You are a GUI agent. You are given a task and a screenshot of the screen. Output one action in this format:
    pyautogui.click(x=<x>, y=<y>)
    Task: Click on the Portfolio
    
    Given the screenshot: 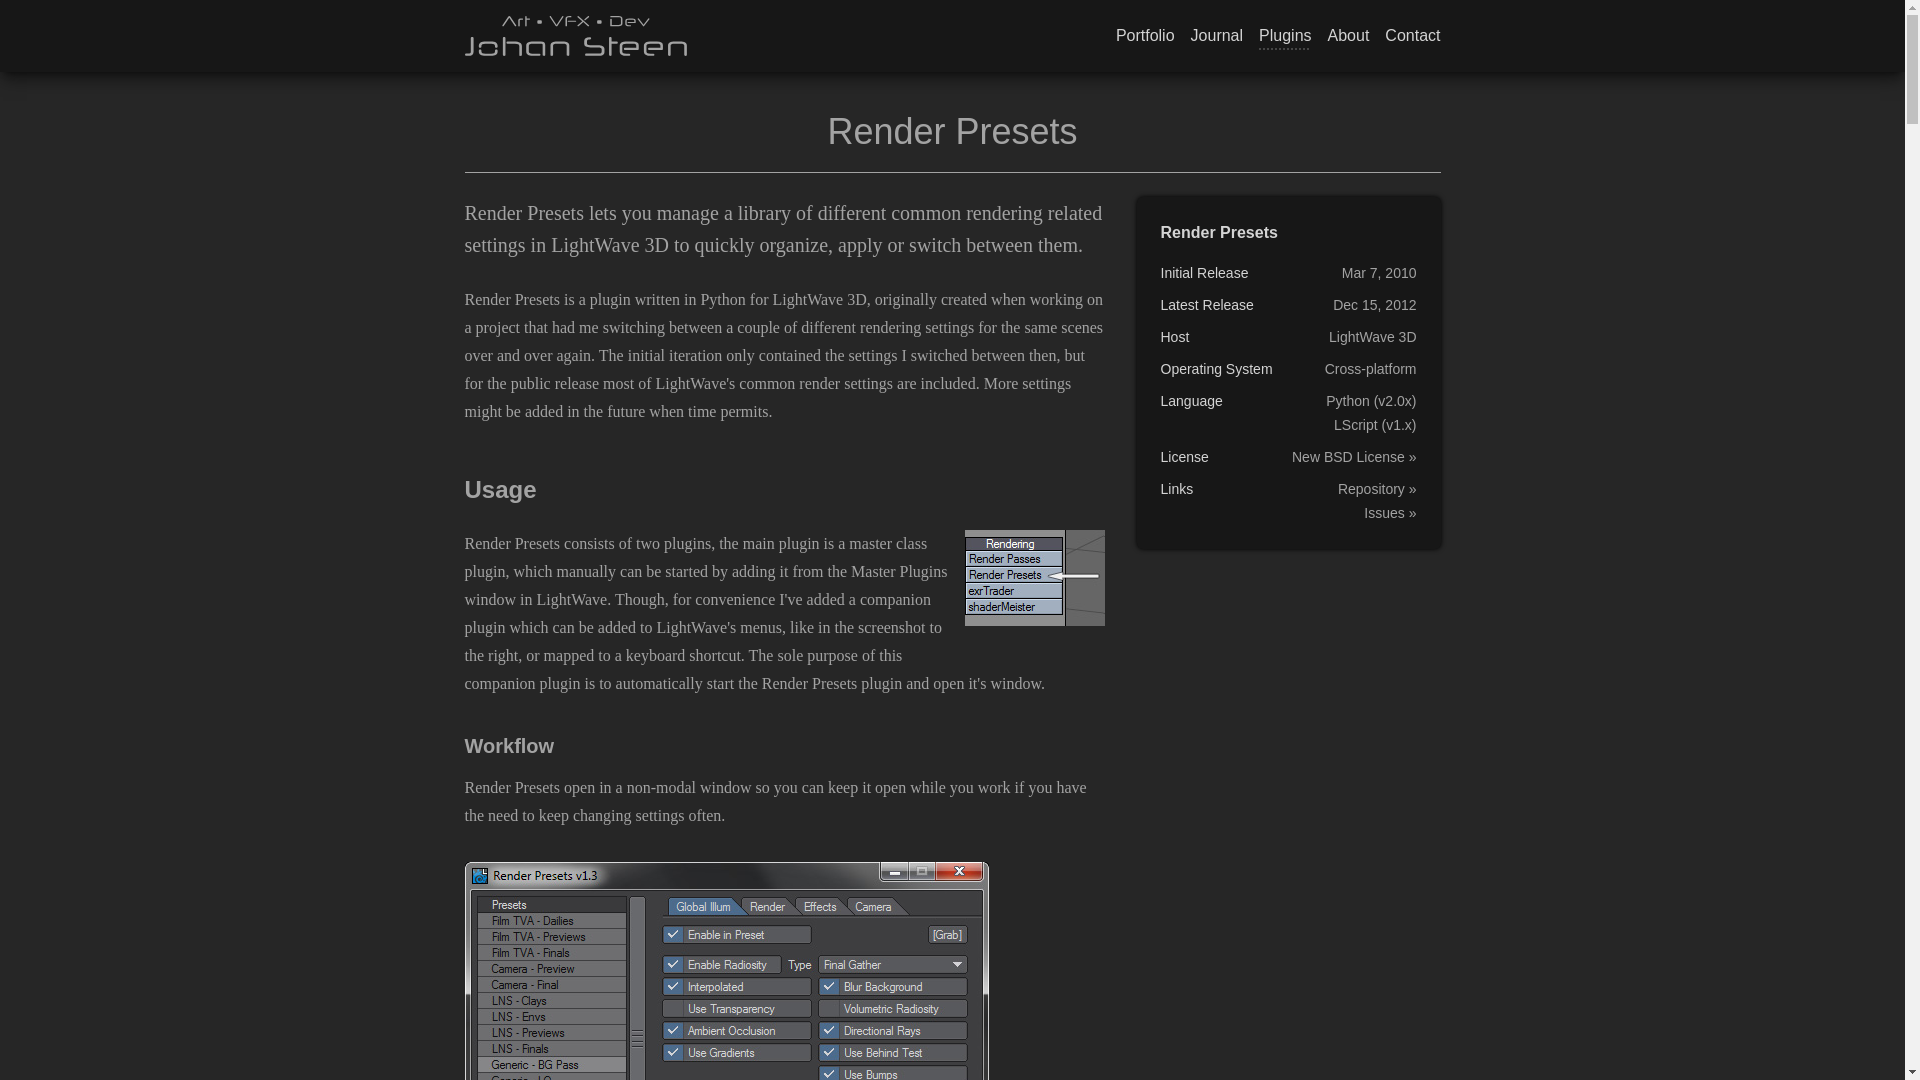 What is the action you would take?
    pyautogui.click(x=1145, y=36)
    